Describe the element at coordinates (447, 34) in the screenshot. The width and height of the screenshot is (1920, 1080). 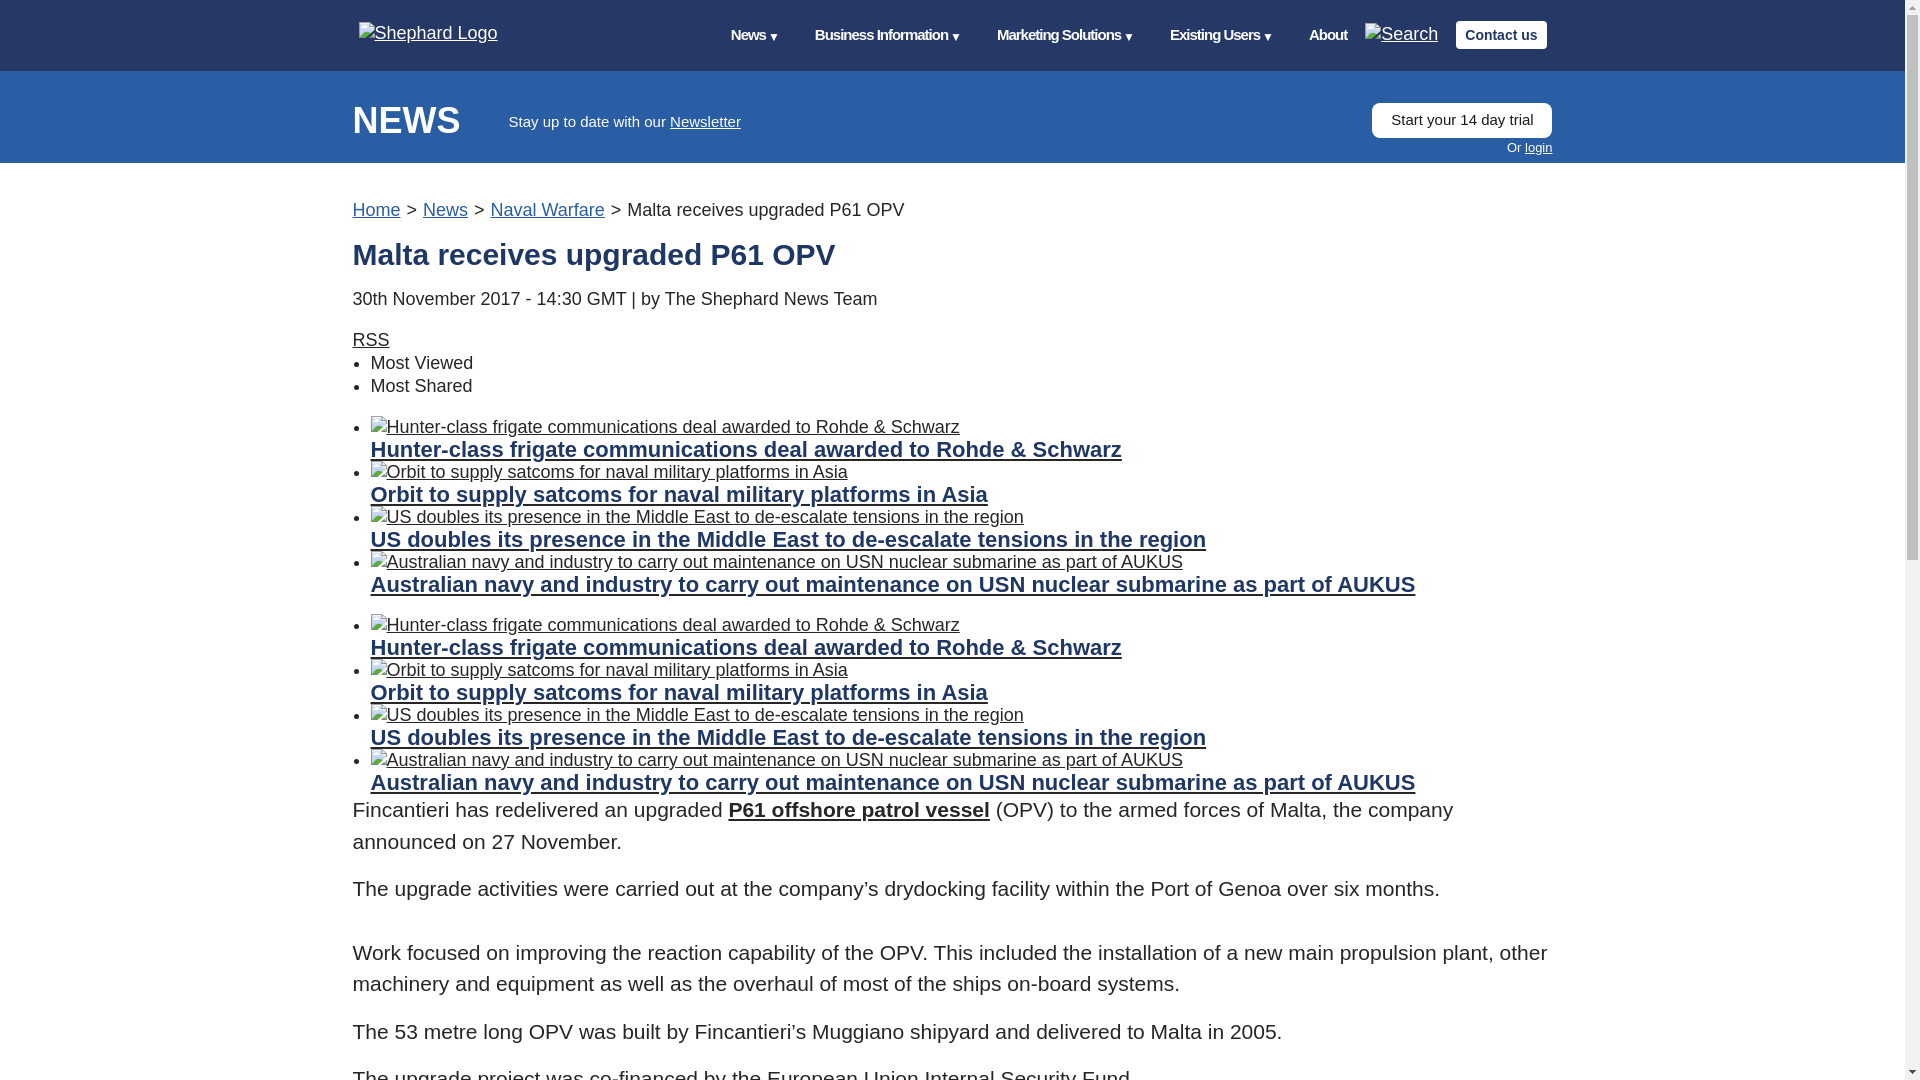
I see `Shephard` at that location.